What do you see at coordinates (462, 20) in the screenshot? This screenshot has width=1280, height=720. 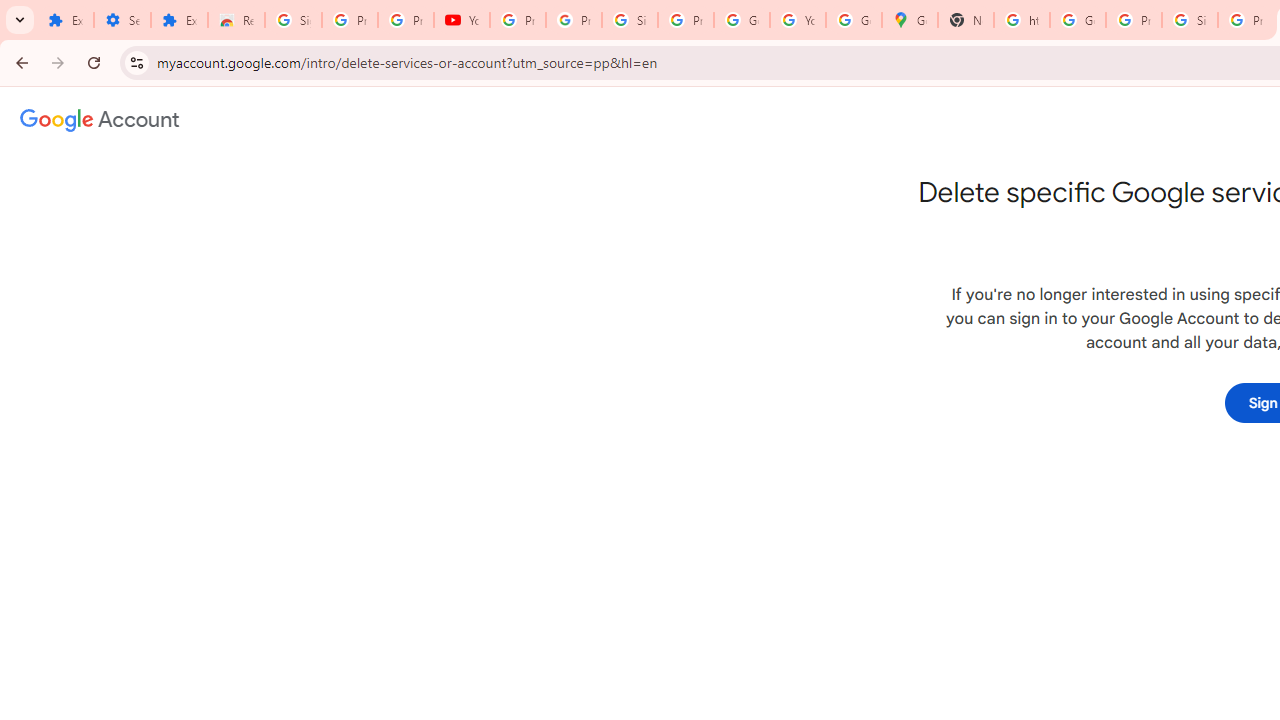 I see `YouTube` at bounding box center [462, 20].